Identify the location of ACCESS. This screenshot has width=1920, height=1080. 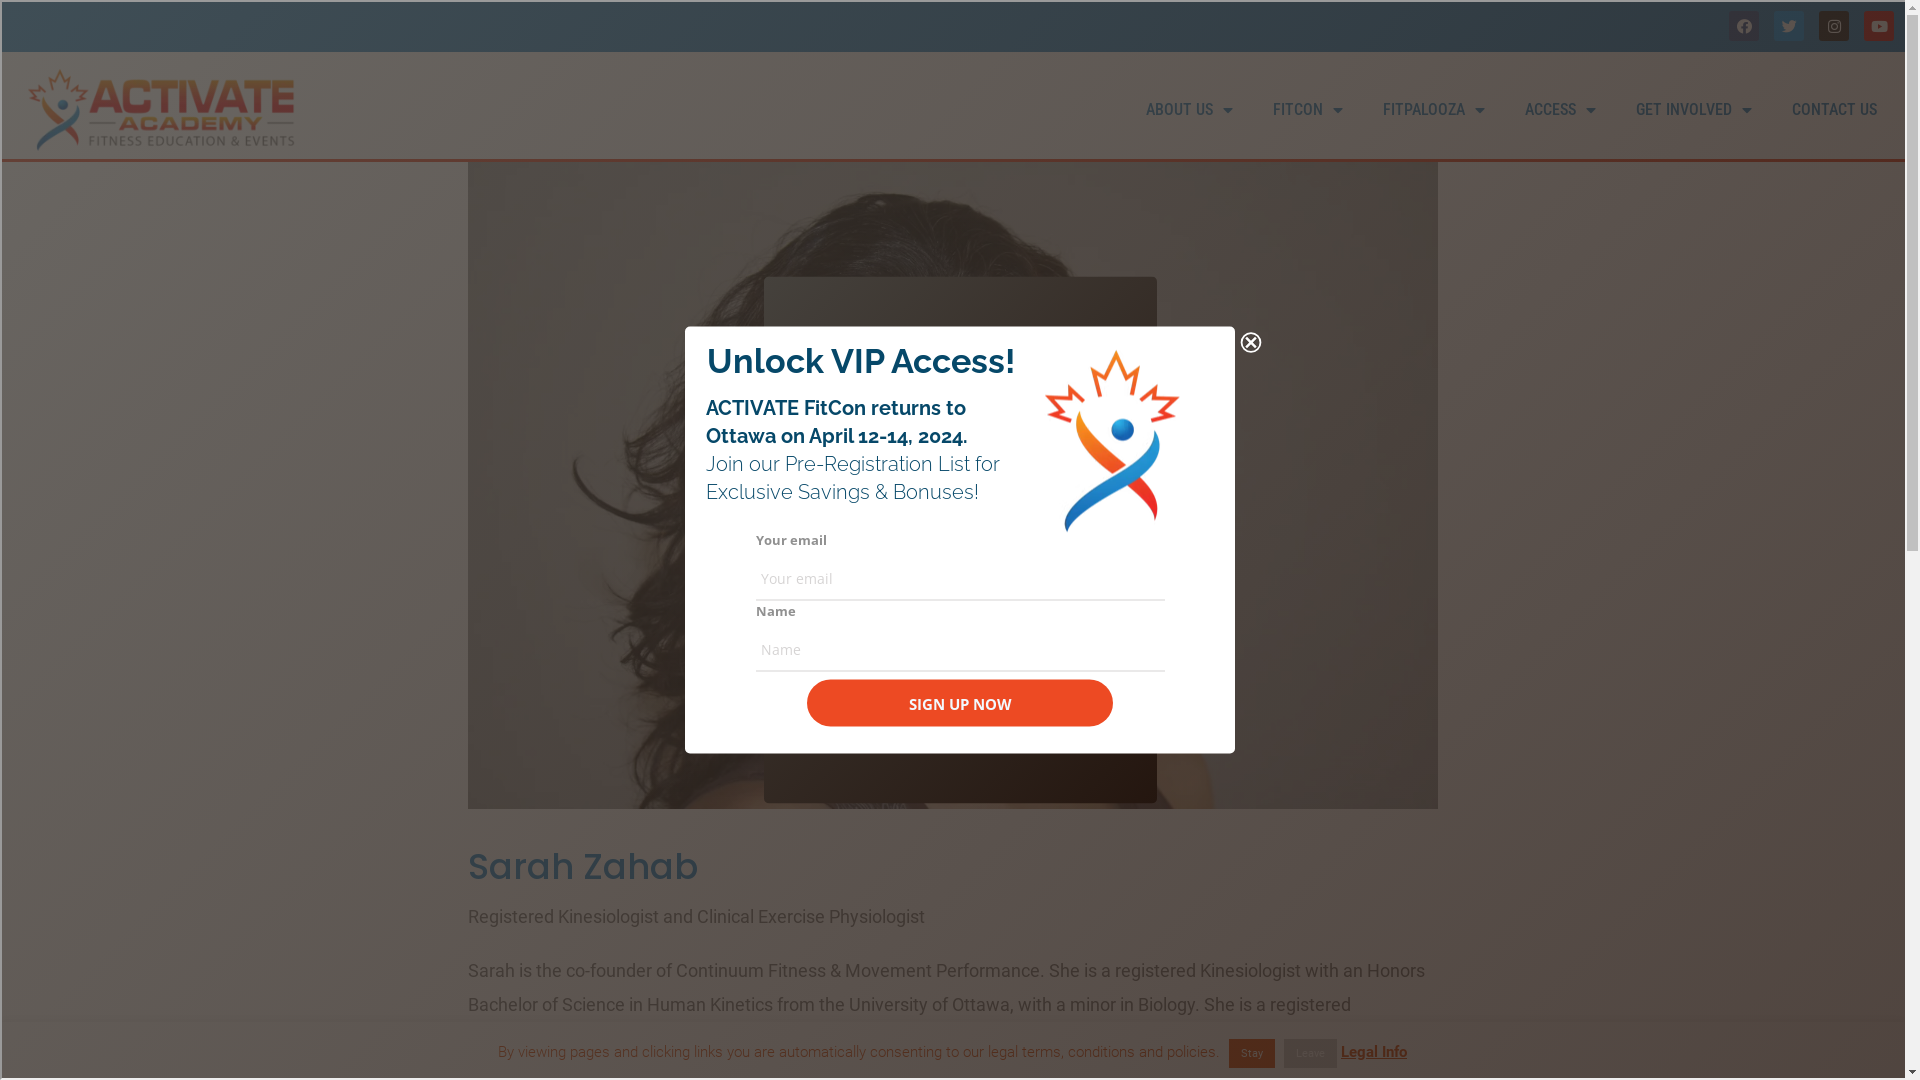
(1560, 110).